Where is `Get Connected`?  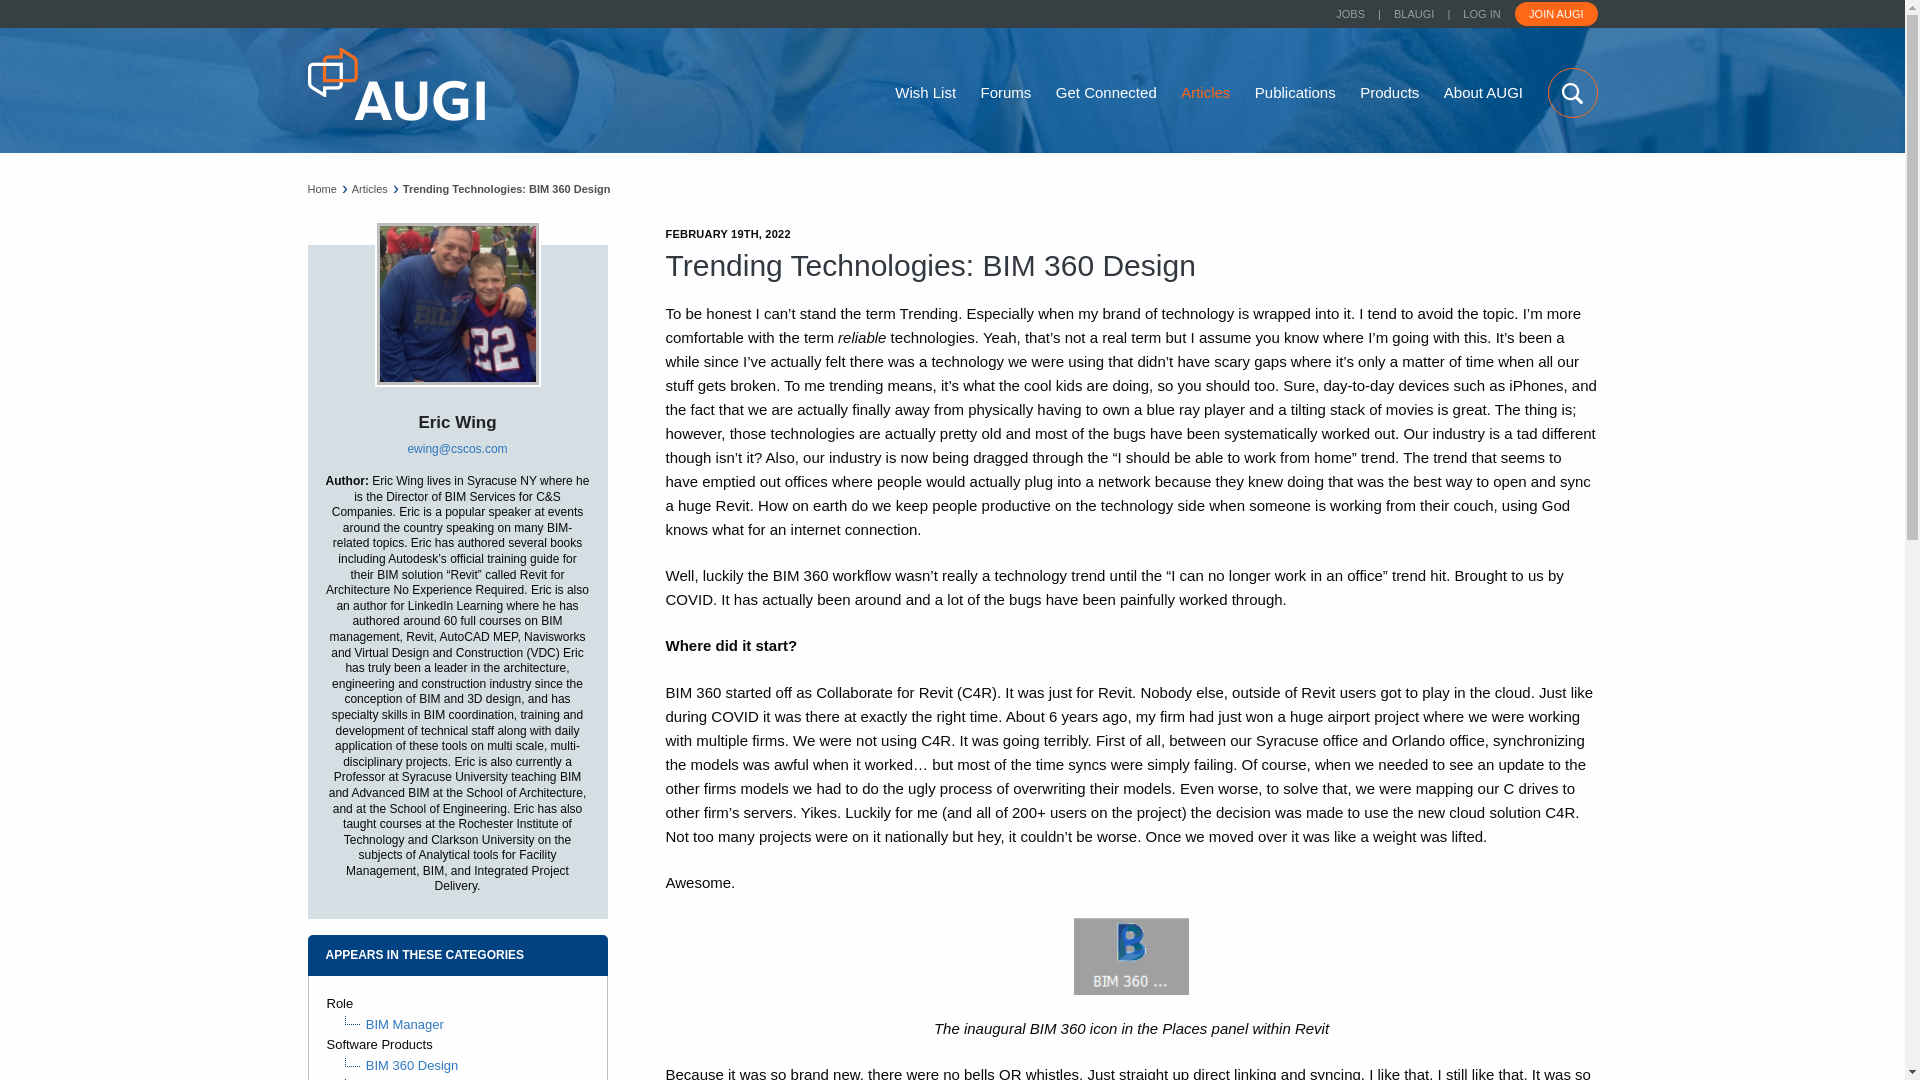 Get Connected is located at coordinates (1106, 92).